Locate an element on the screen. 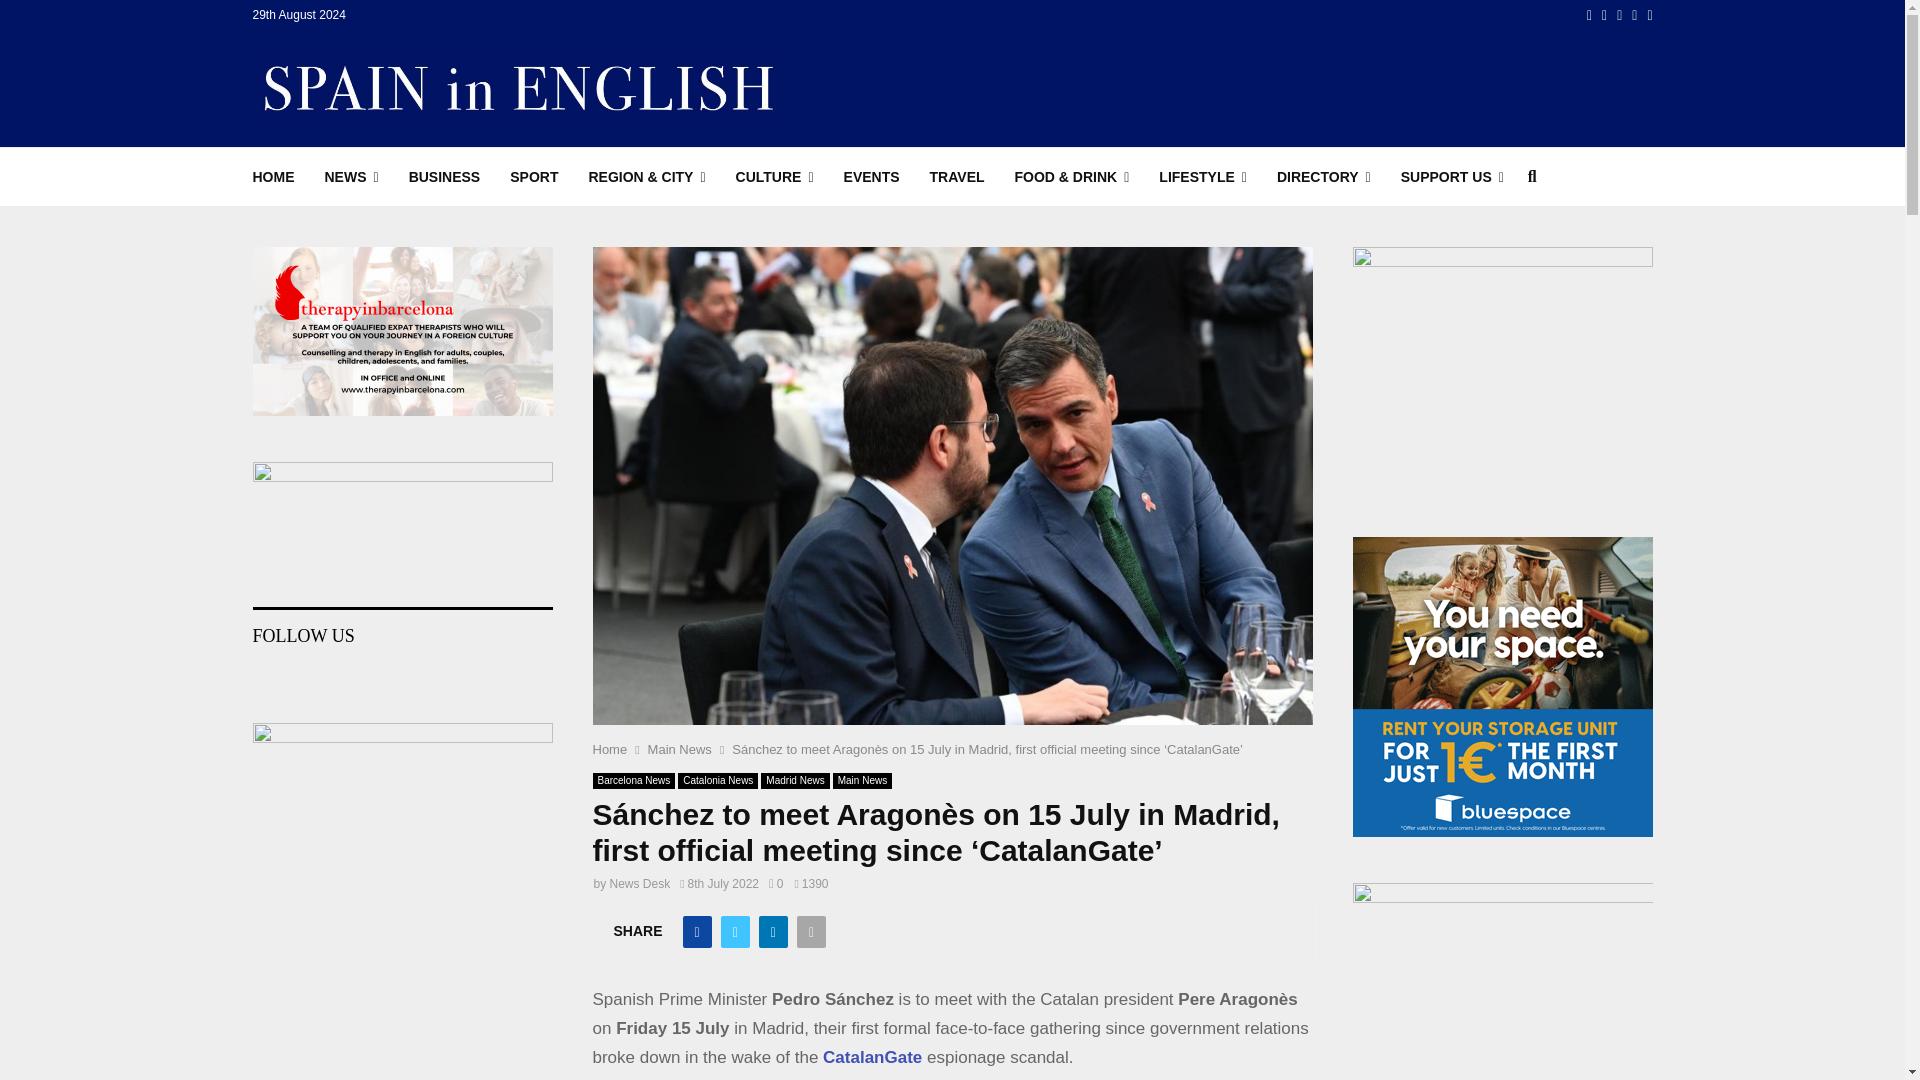 This screenshot has width=1920, height=1080. LIFESTYLE is located at coordinates (1202, 176).